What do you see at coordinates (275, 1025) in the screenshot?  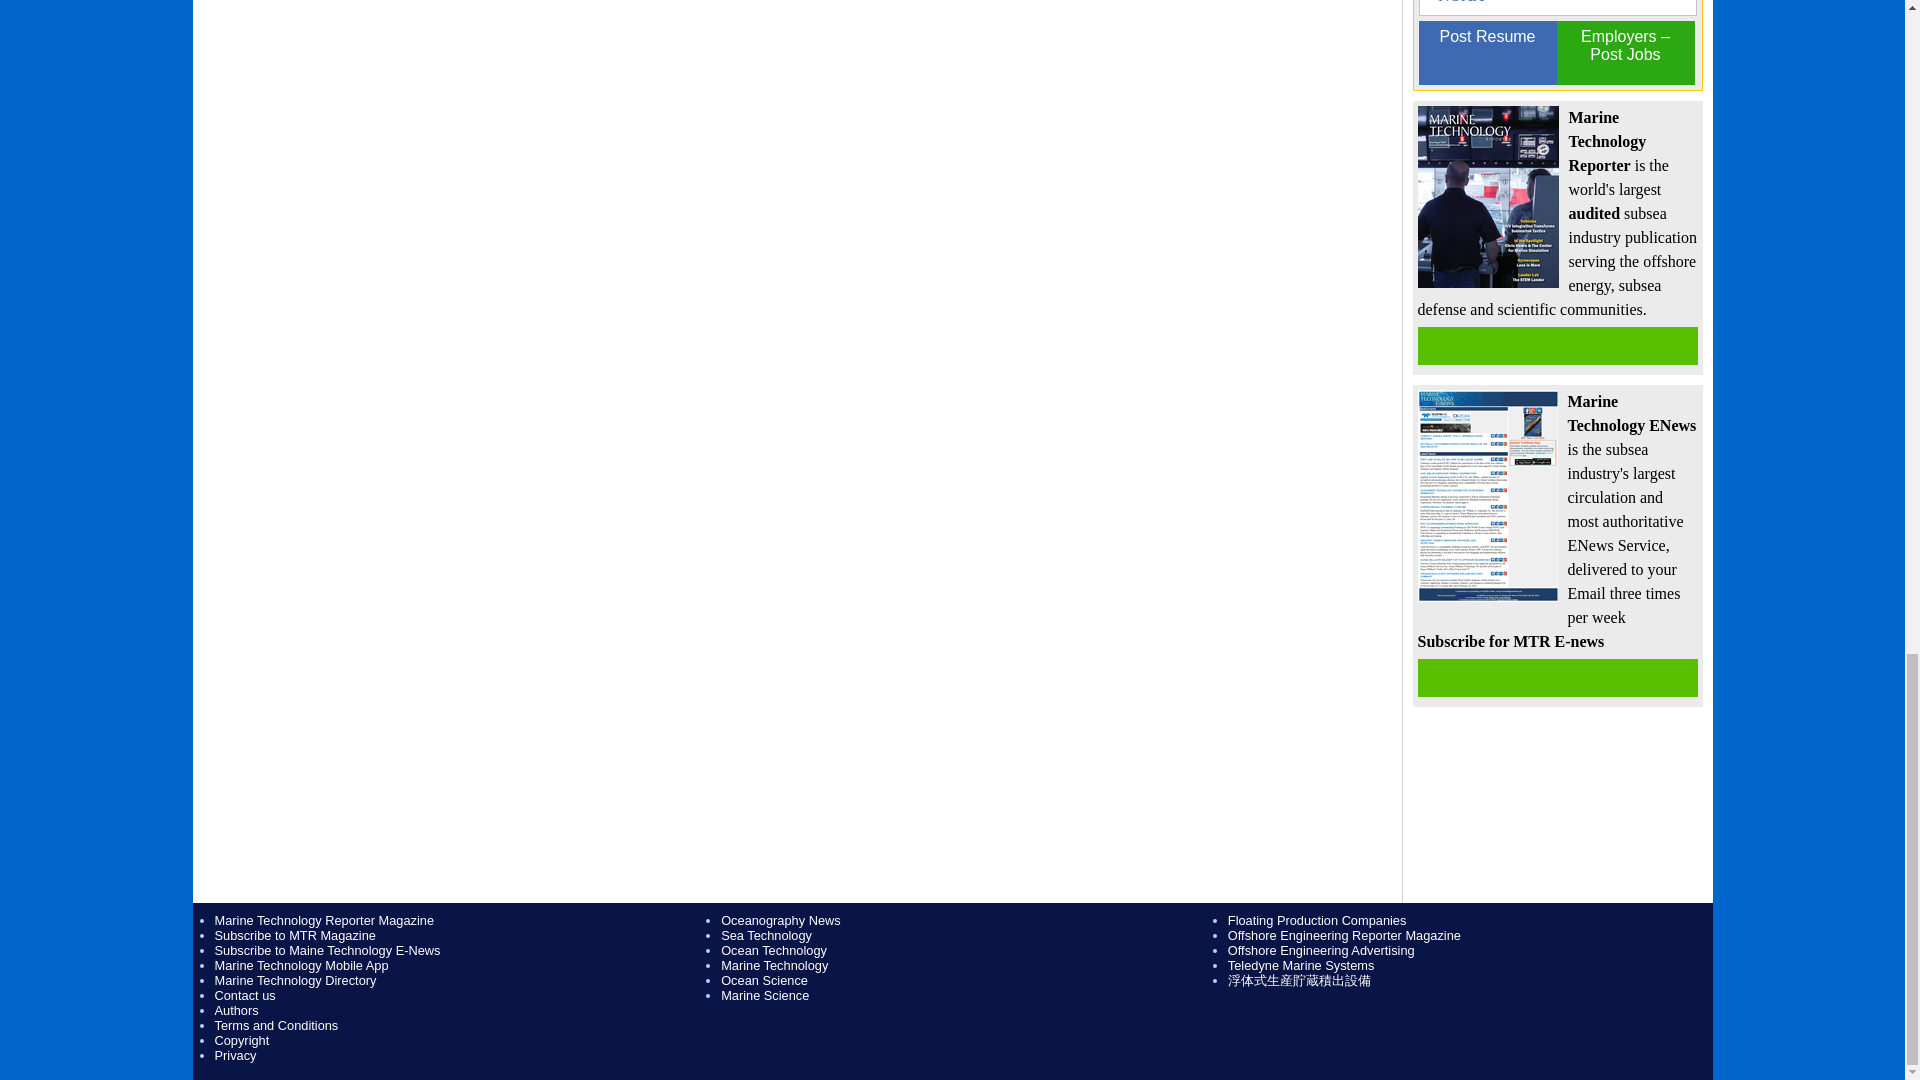 I see `Terms and Conditions` at bounding box center [275, 1025].